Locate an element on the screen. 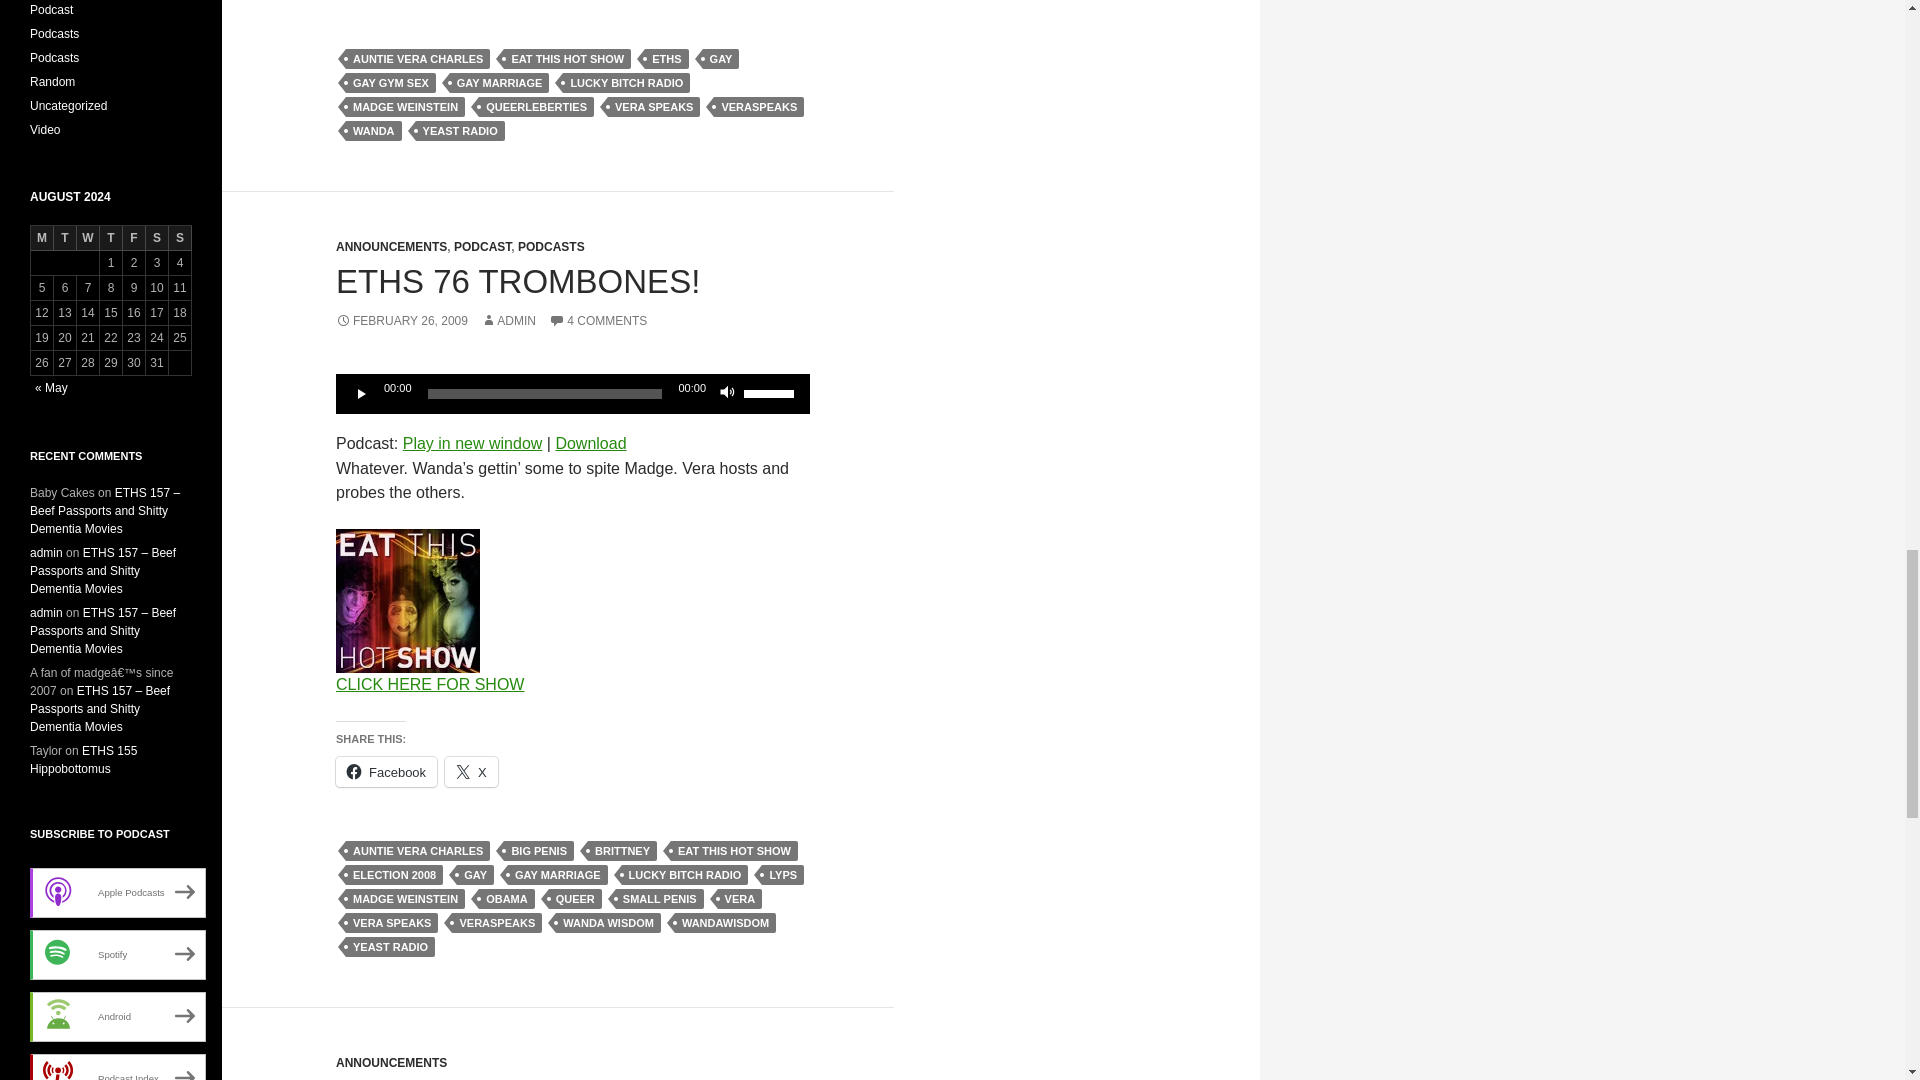 The width and height of the screenshot is (1920, 1080). AUNTIE VERA CHARLES is located at coordinates (417, 58).